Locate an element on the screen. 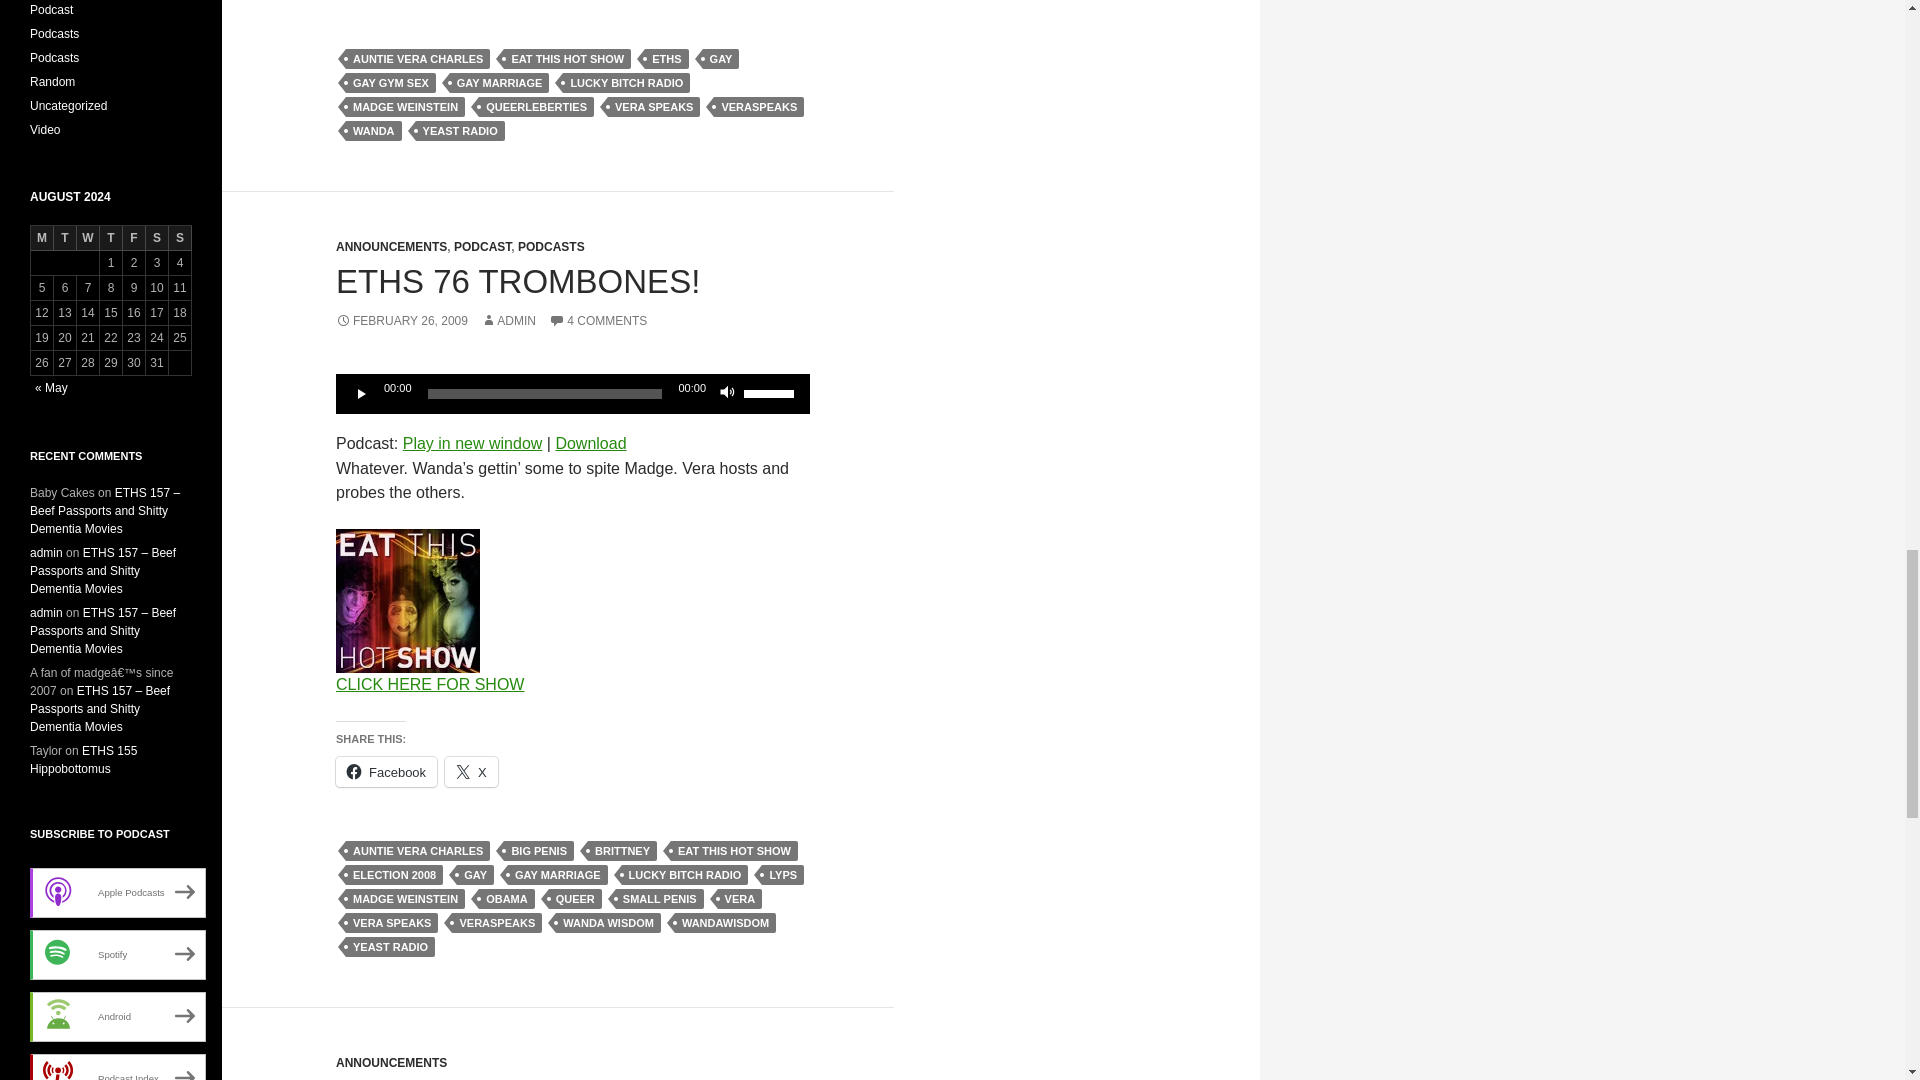 The width and height of the screenshot is (1920, 1080). AUNTIE VERA CHARLES is located at coordinates (417, 58).